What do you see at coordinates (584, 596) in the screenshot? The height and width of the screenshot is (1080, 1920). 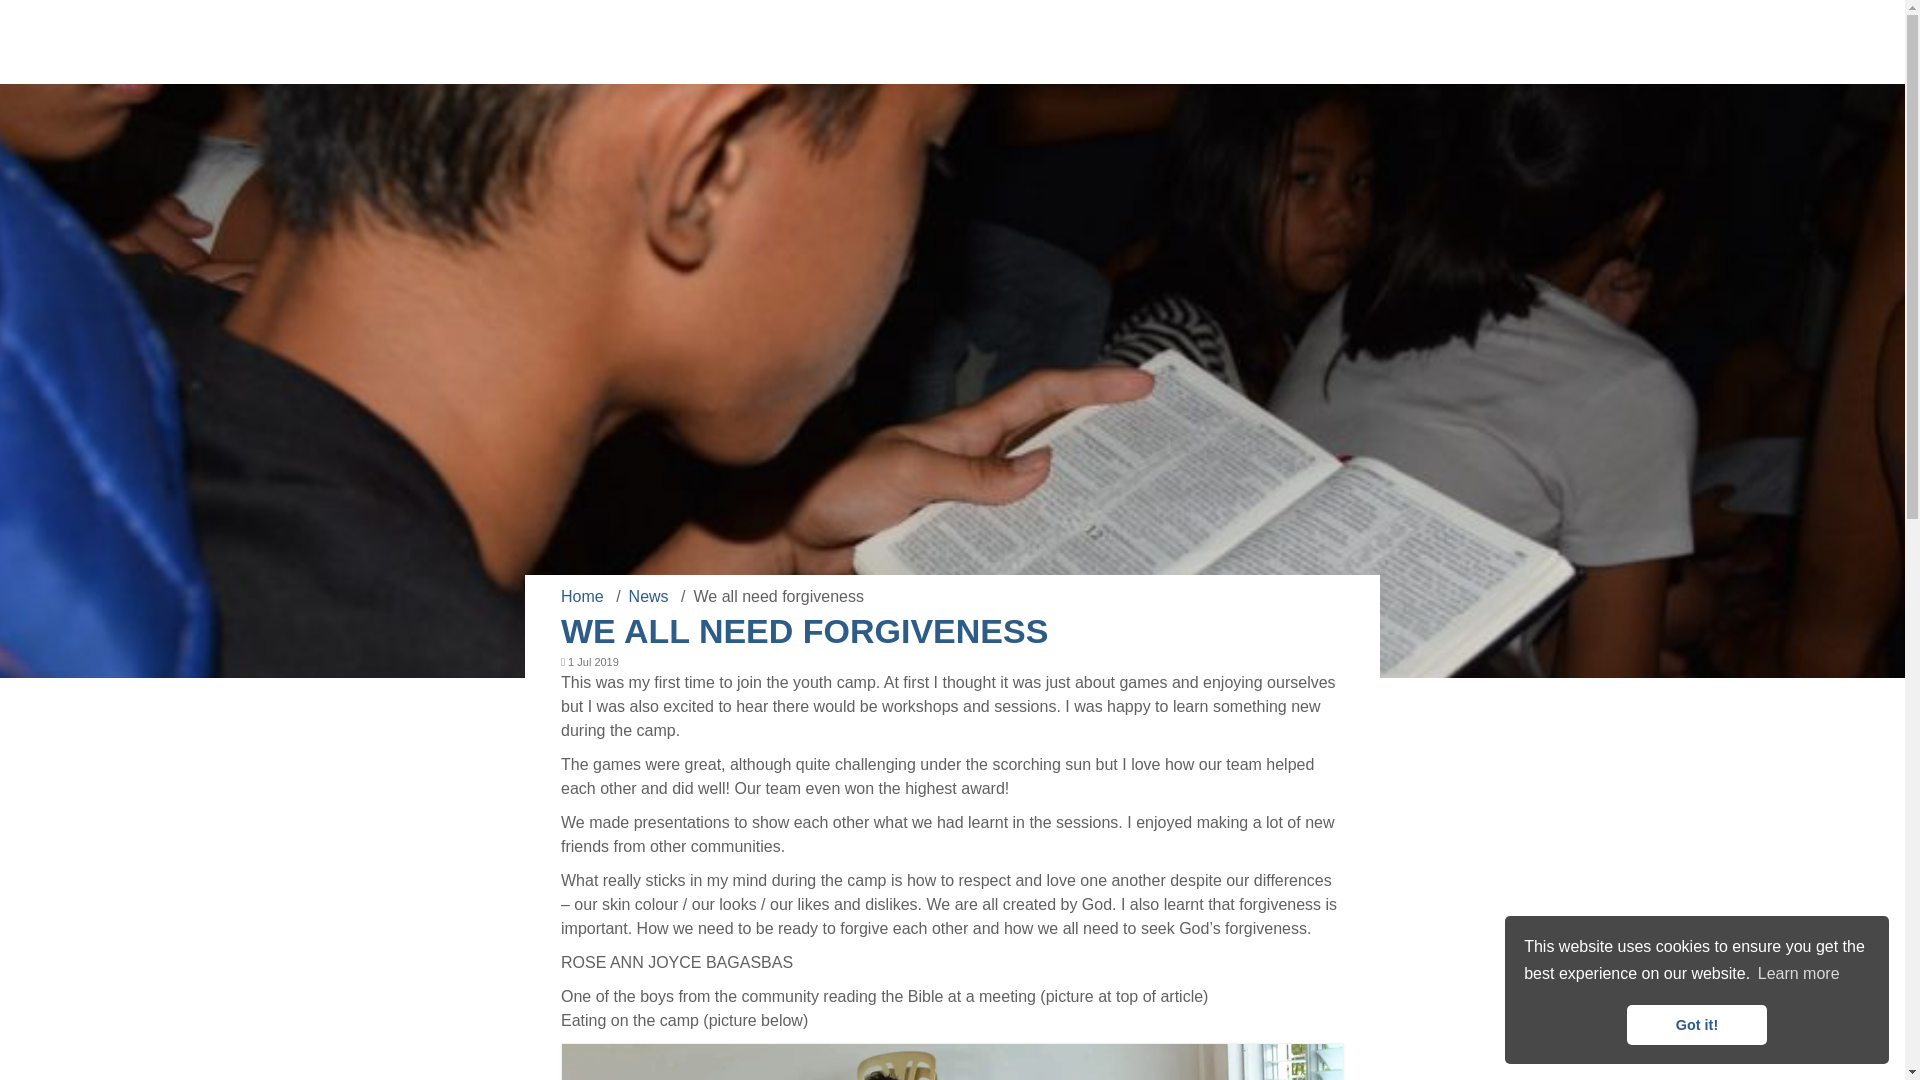 I see `Home` at bounding box center [584, 596].